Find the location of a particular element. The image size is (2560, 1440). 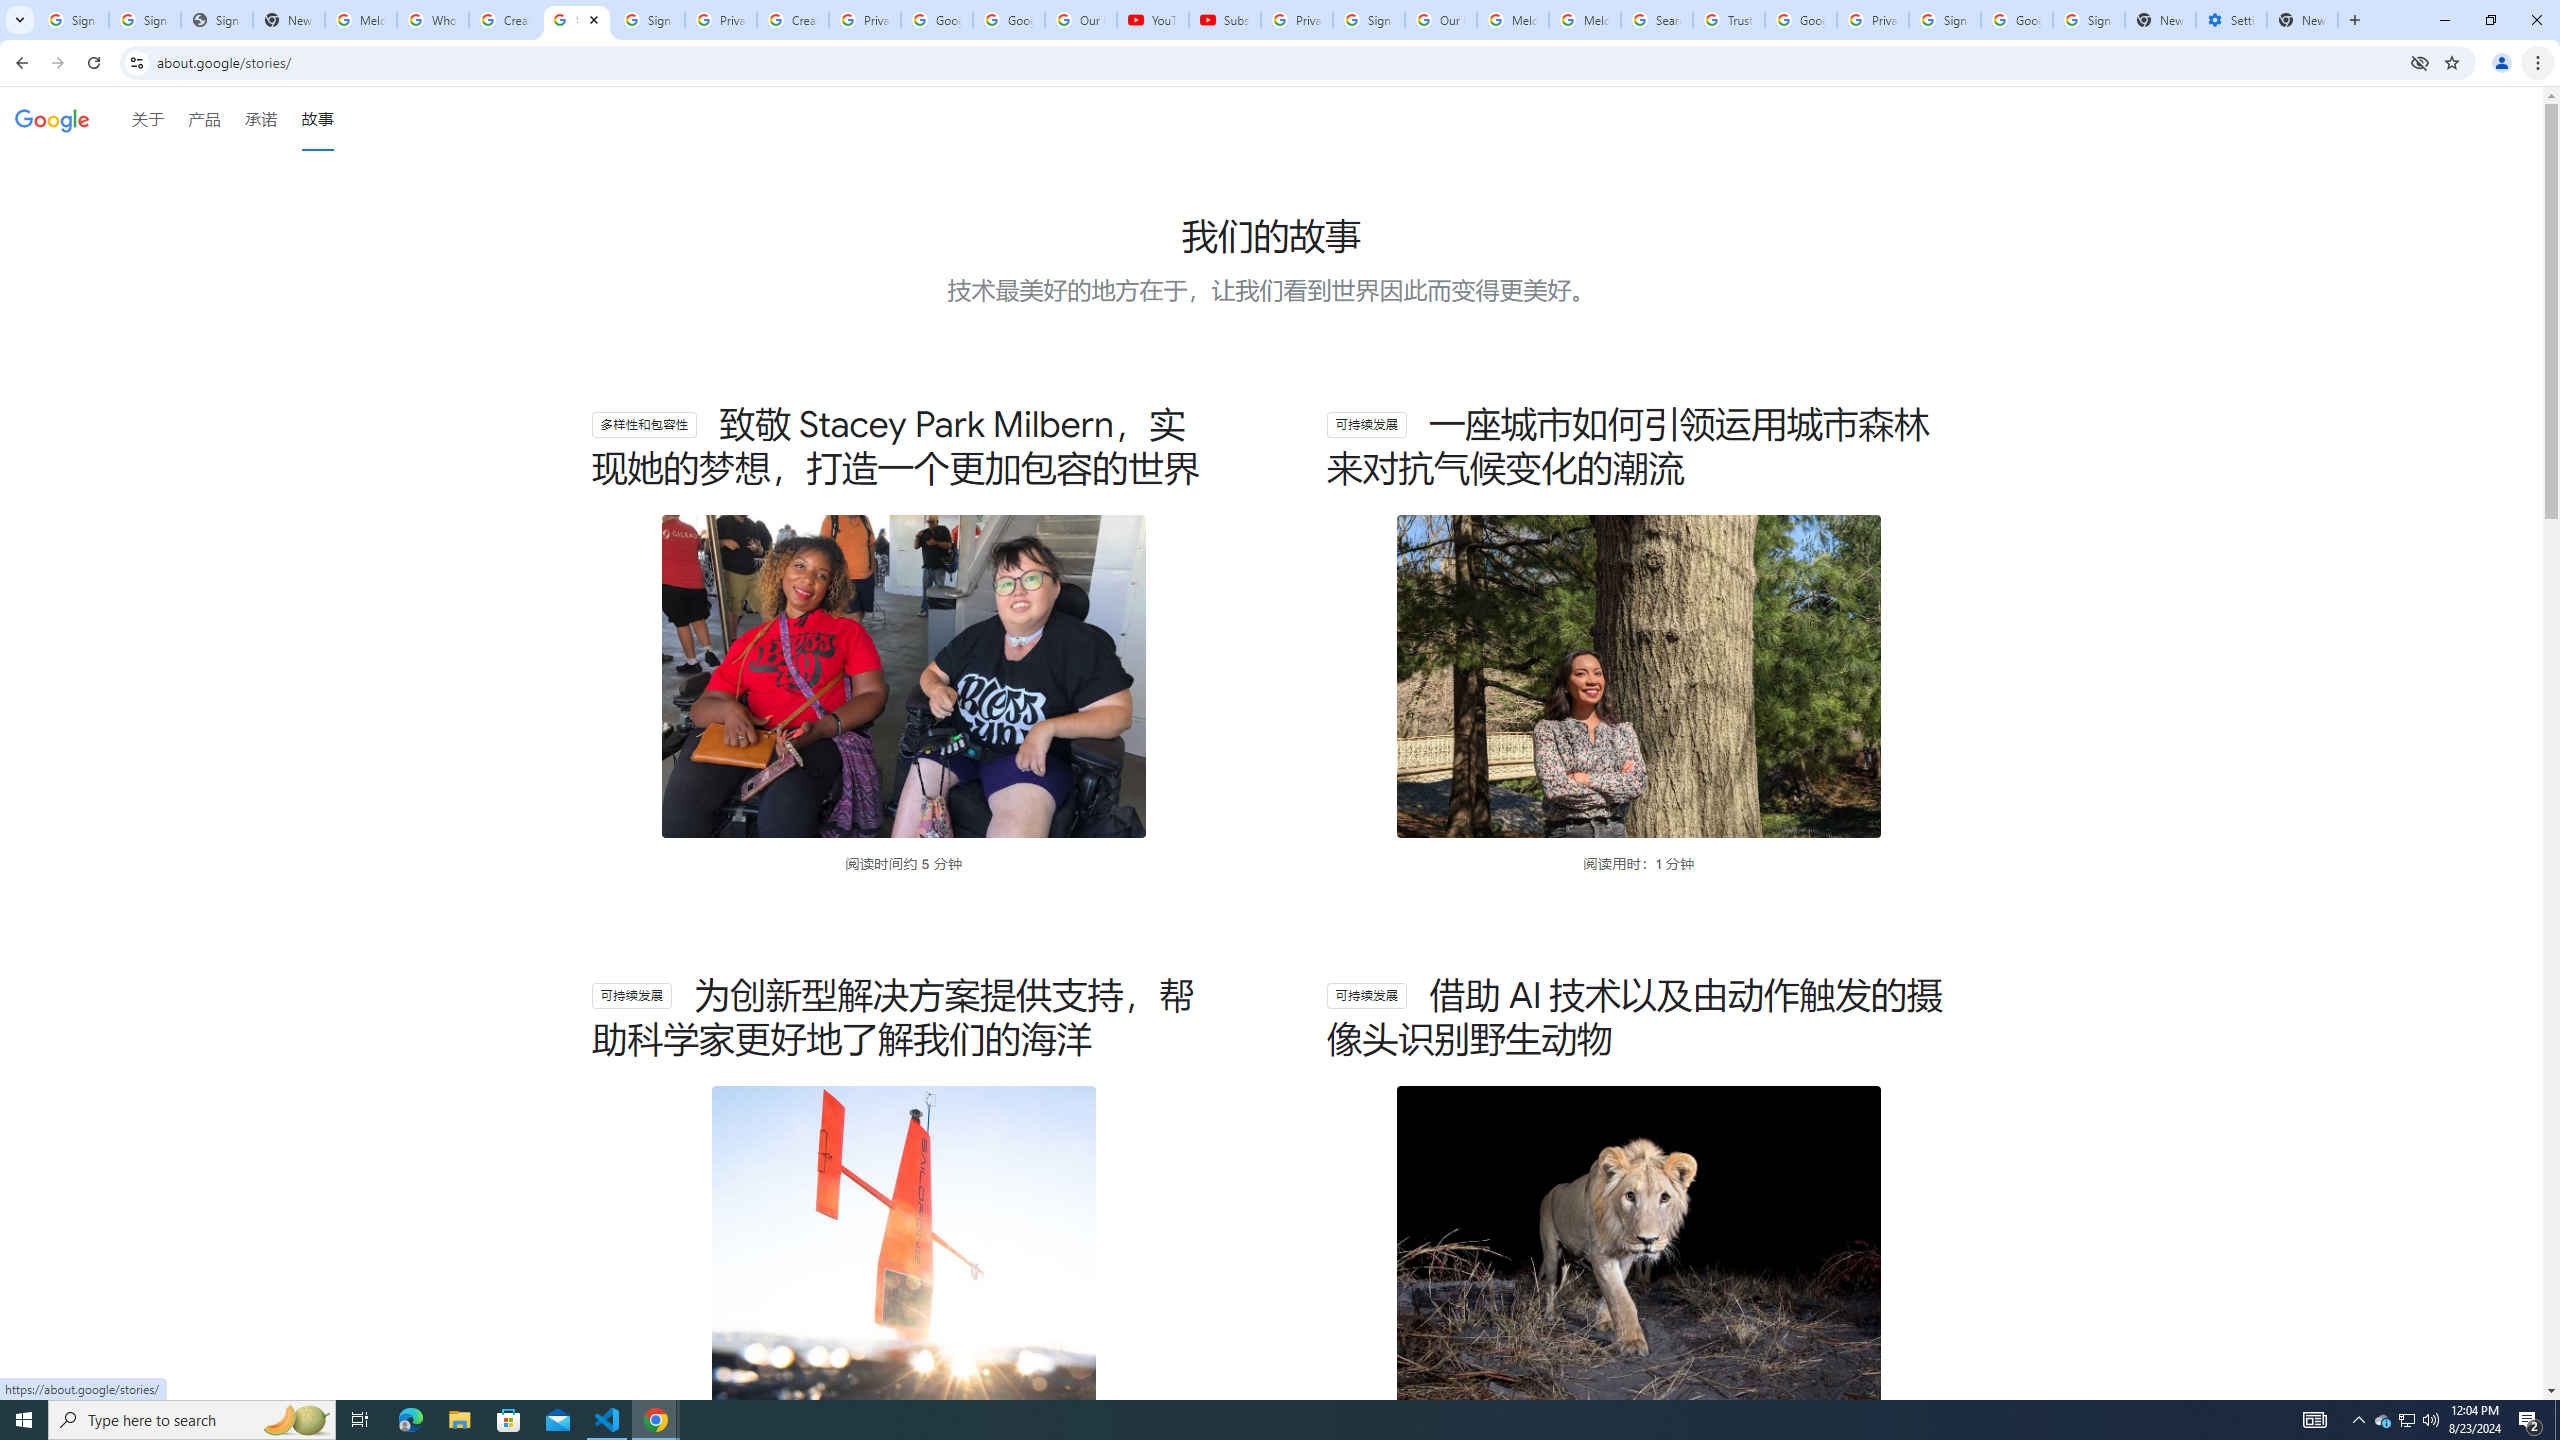

Create your Google Account is located at coordinates (505, 20).